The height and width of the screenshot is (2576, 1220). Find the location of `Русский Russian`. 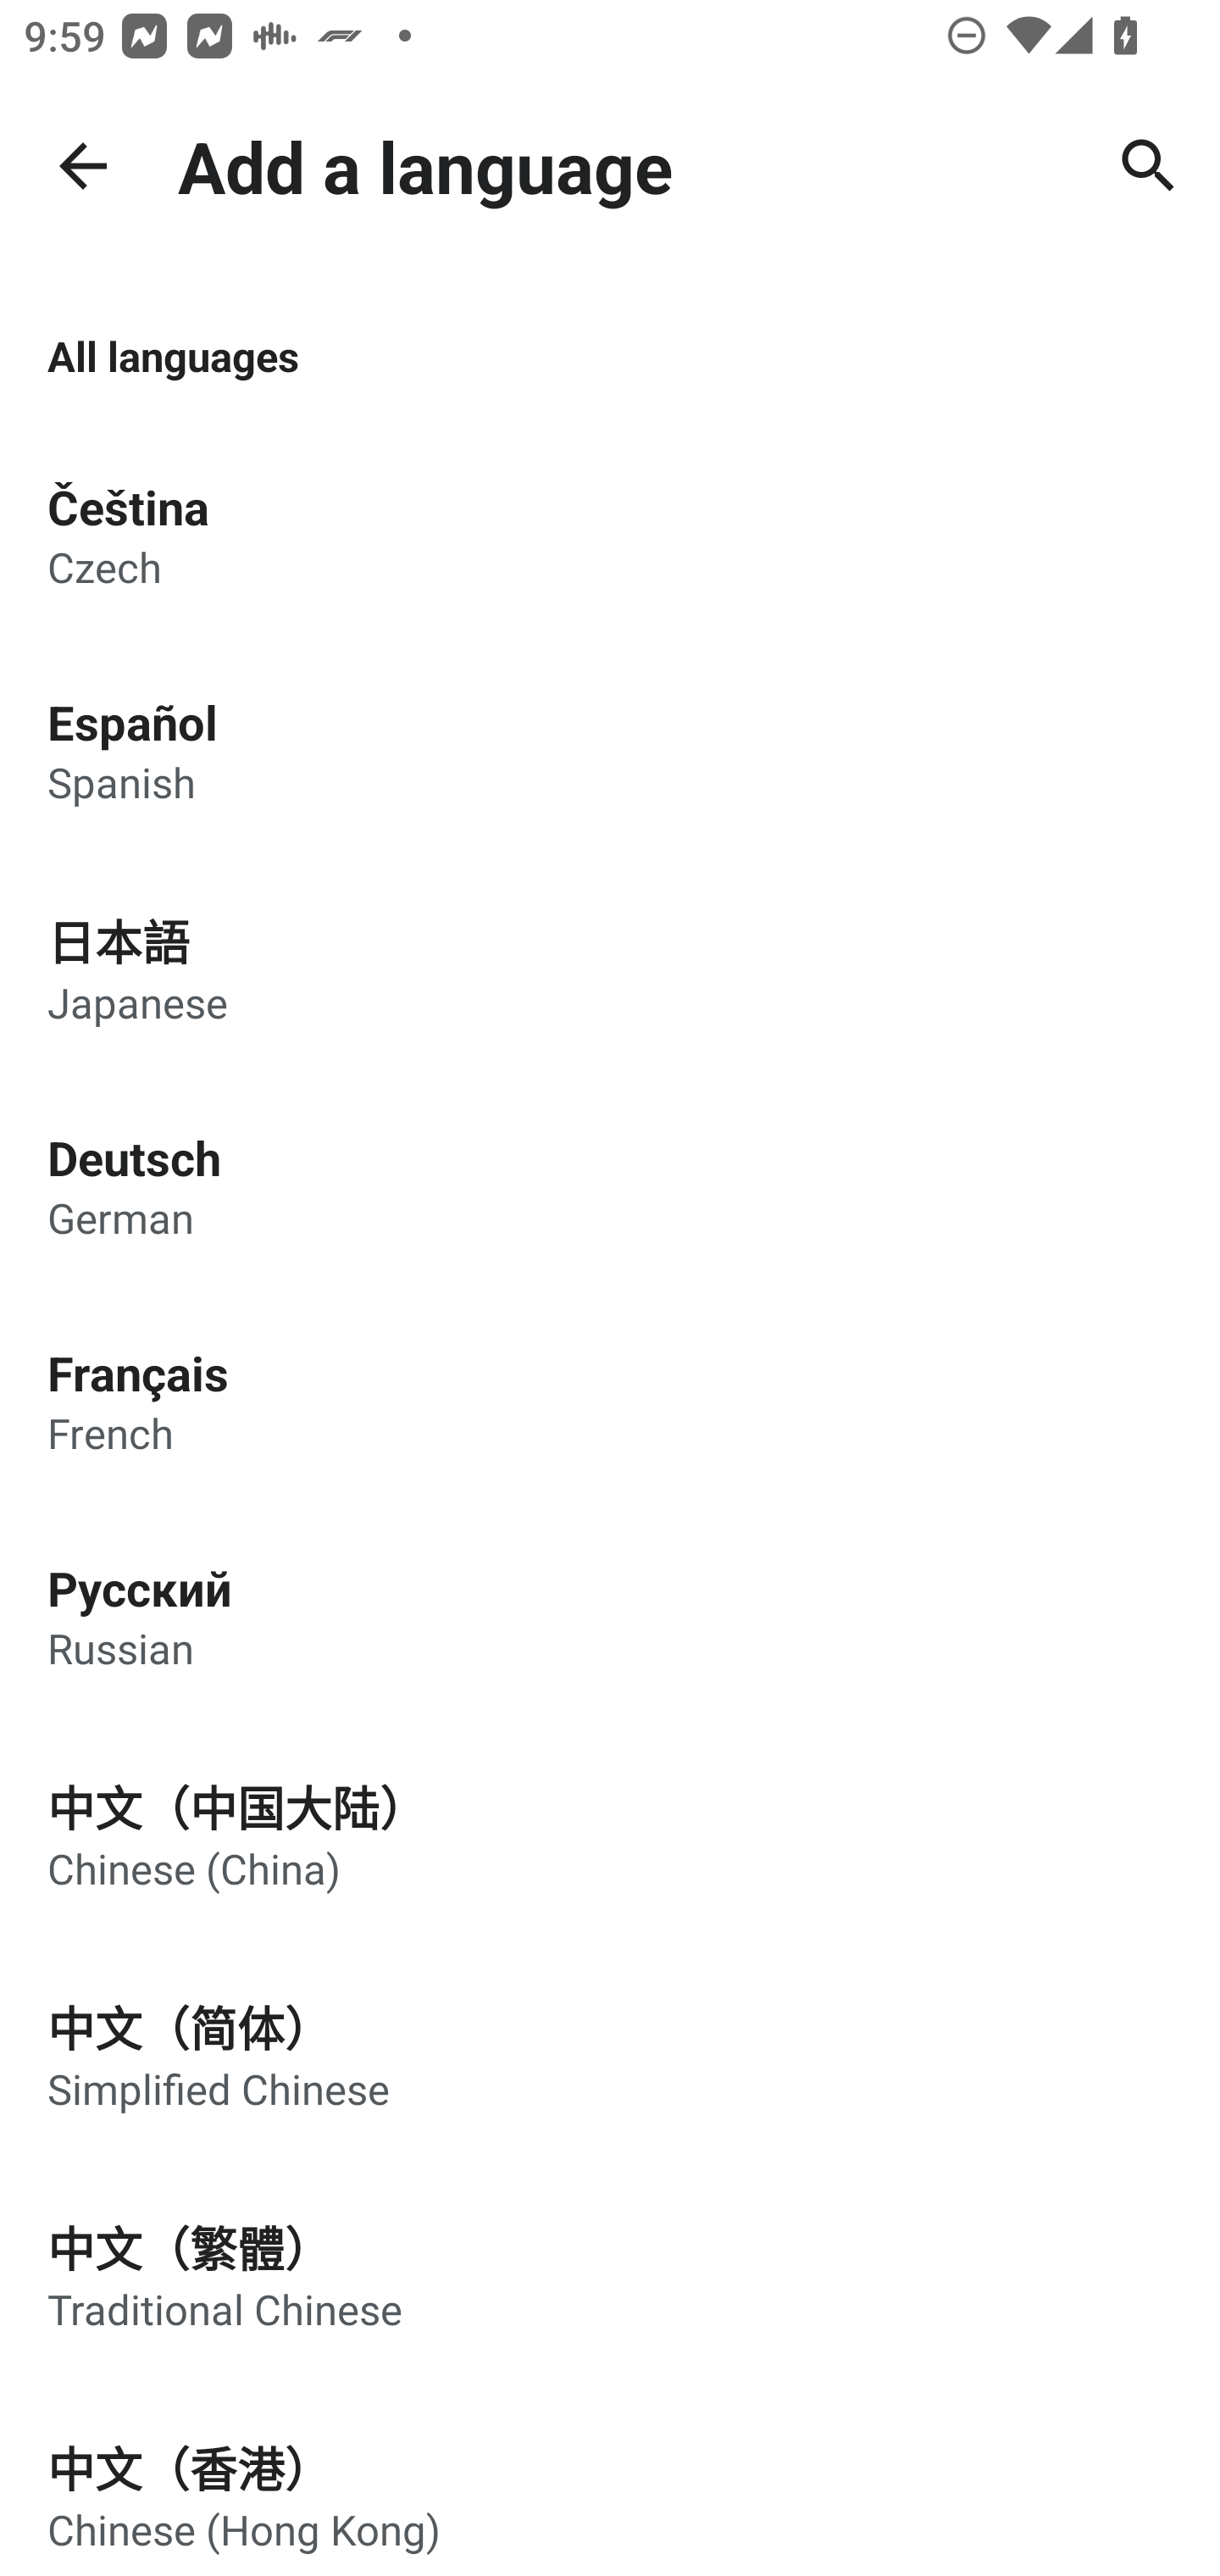

Русский Russian is located at coordinates (610, 1616).